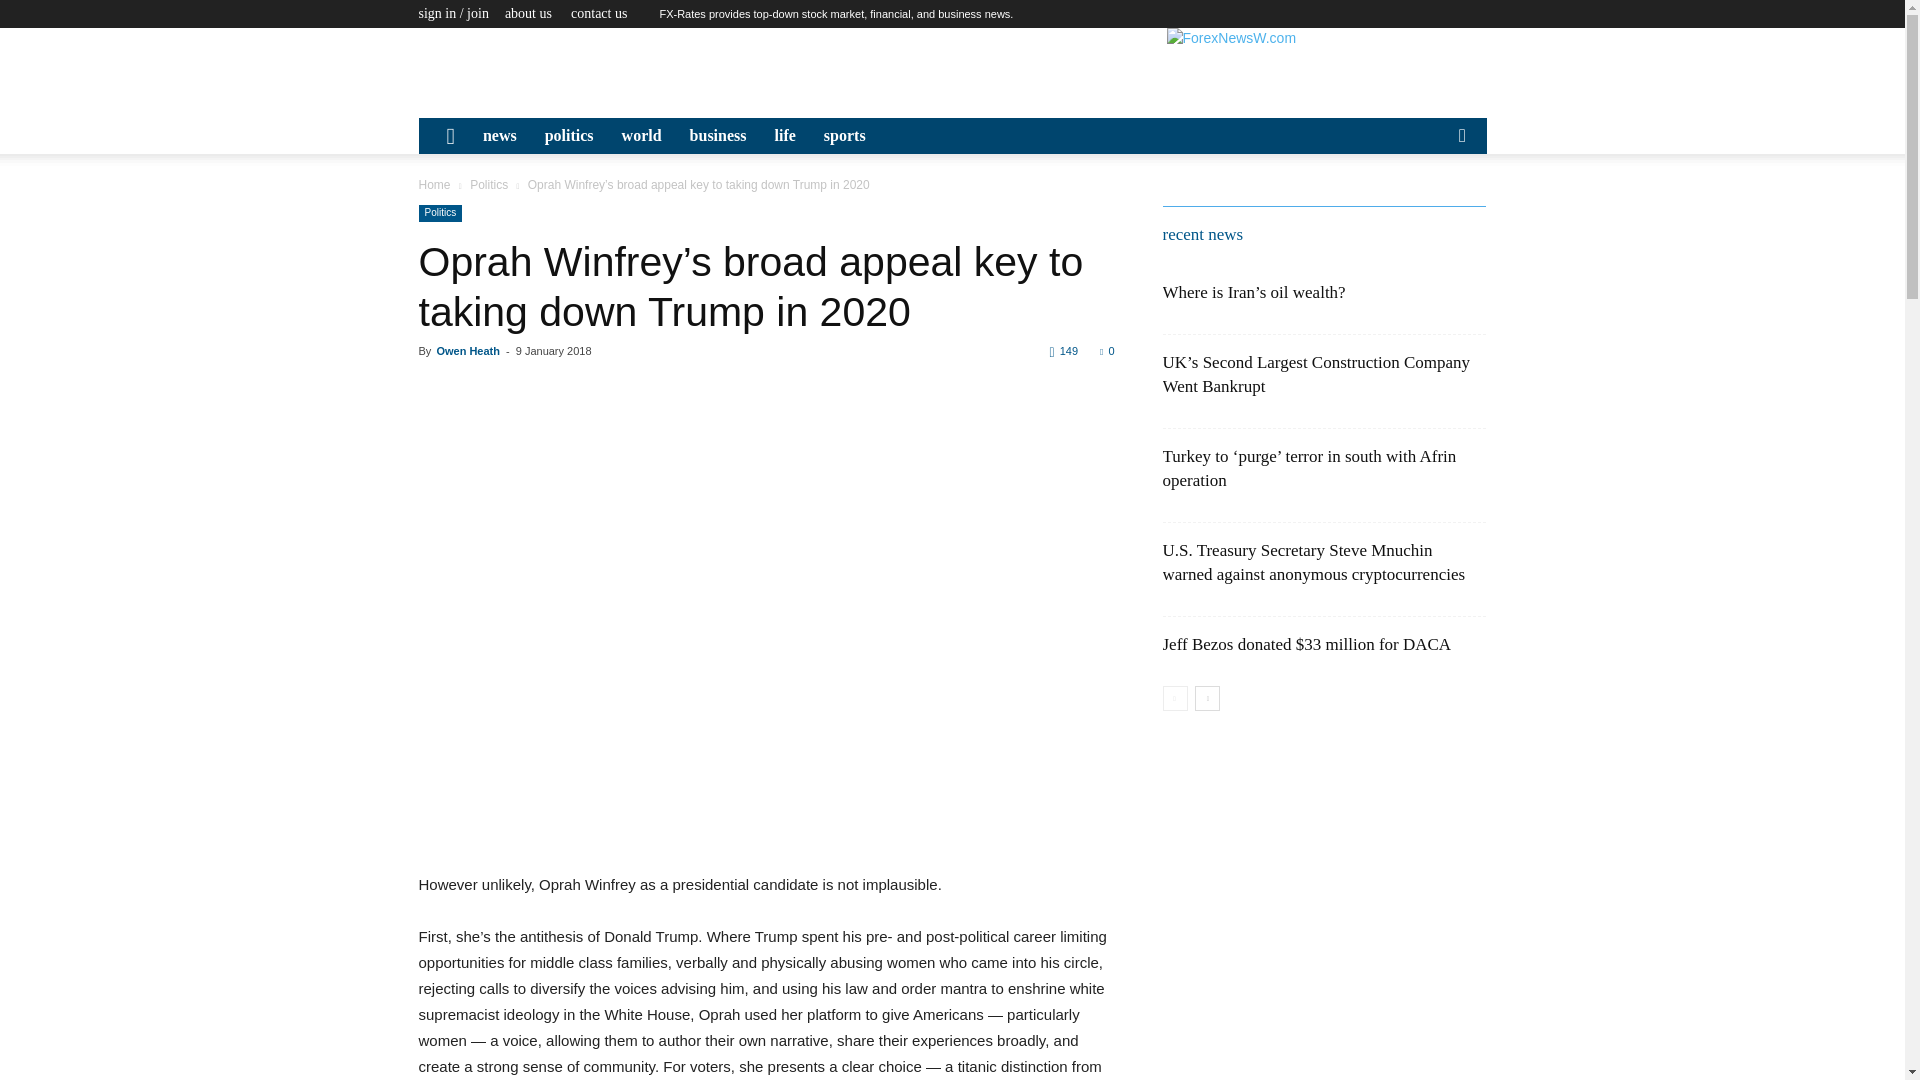  What do you see at coordinates (528, 13) in the screenshot?
I see `about us` at bounding box center [528, 13].